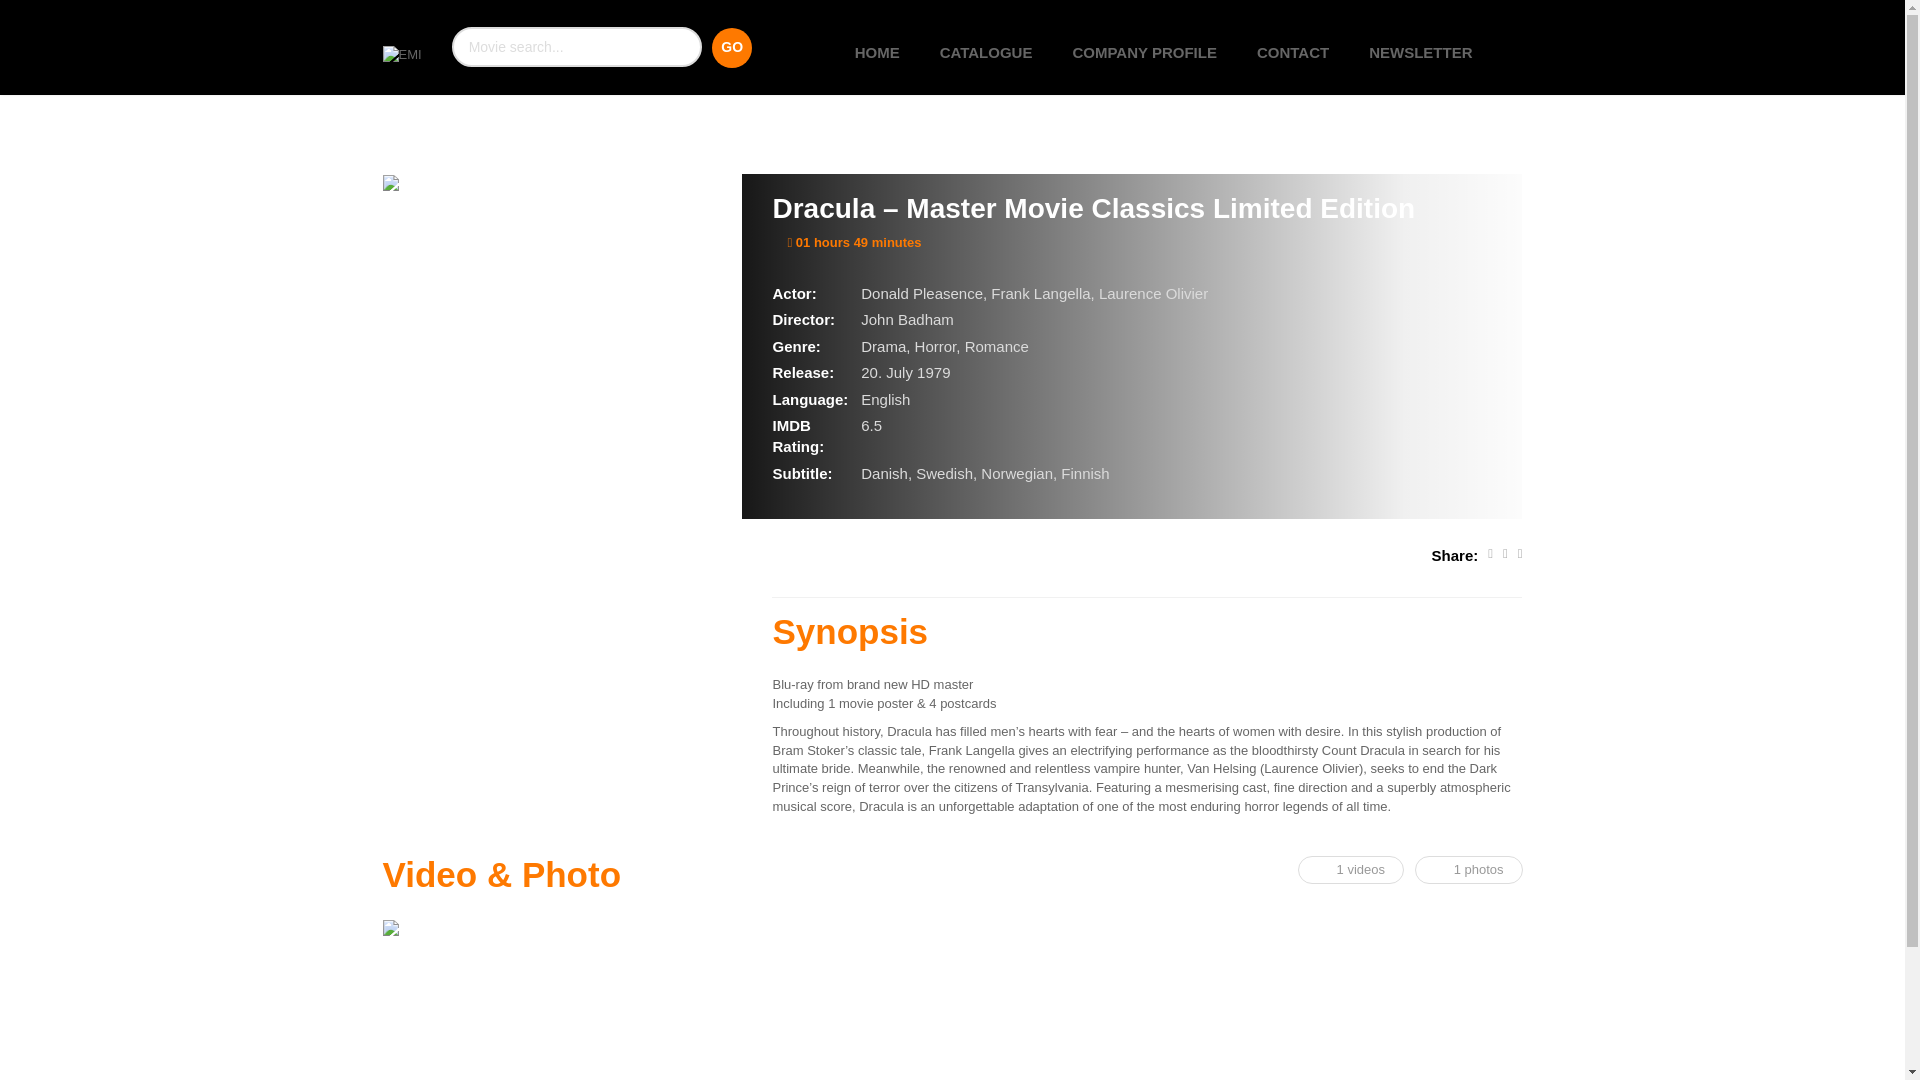  Describe the element at coordinates (922, 294) in the screenshot. I see `Donald Pleasence` at that location.